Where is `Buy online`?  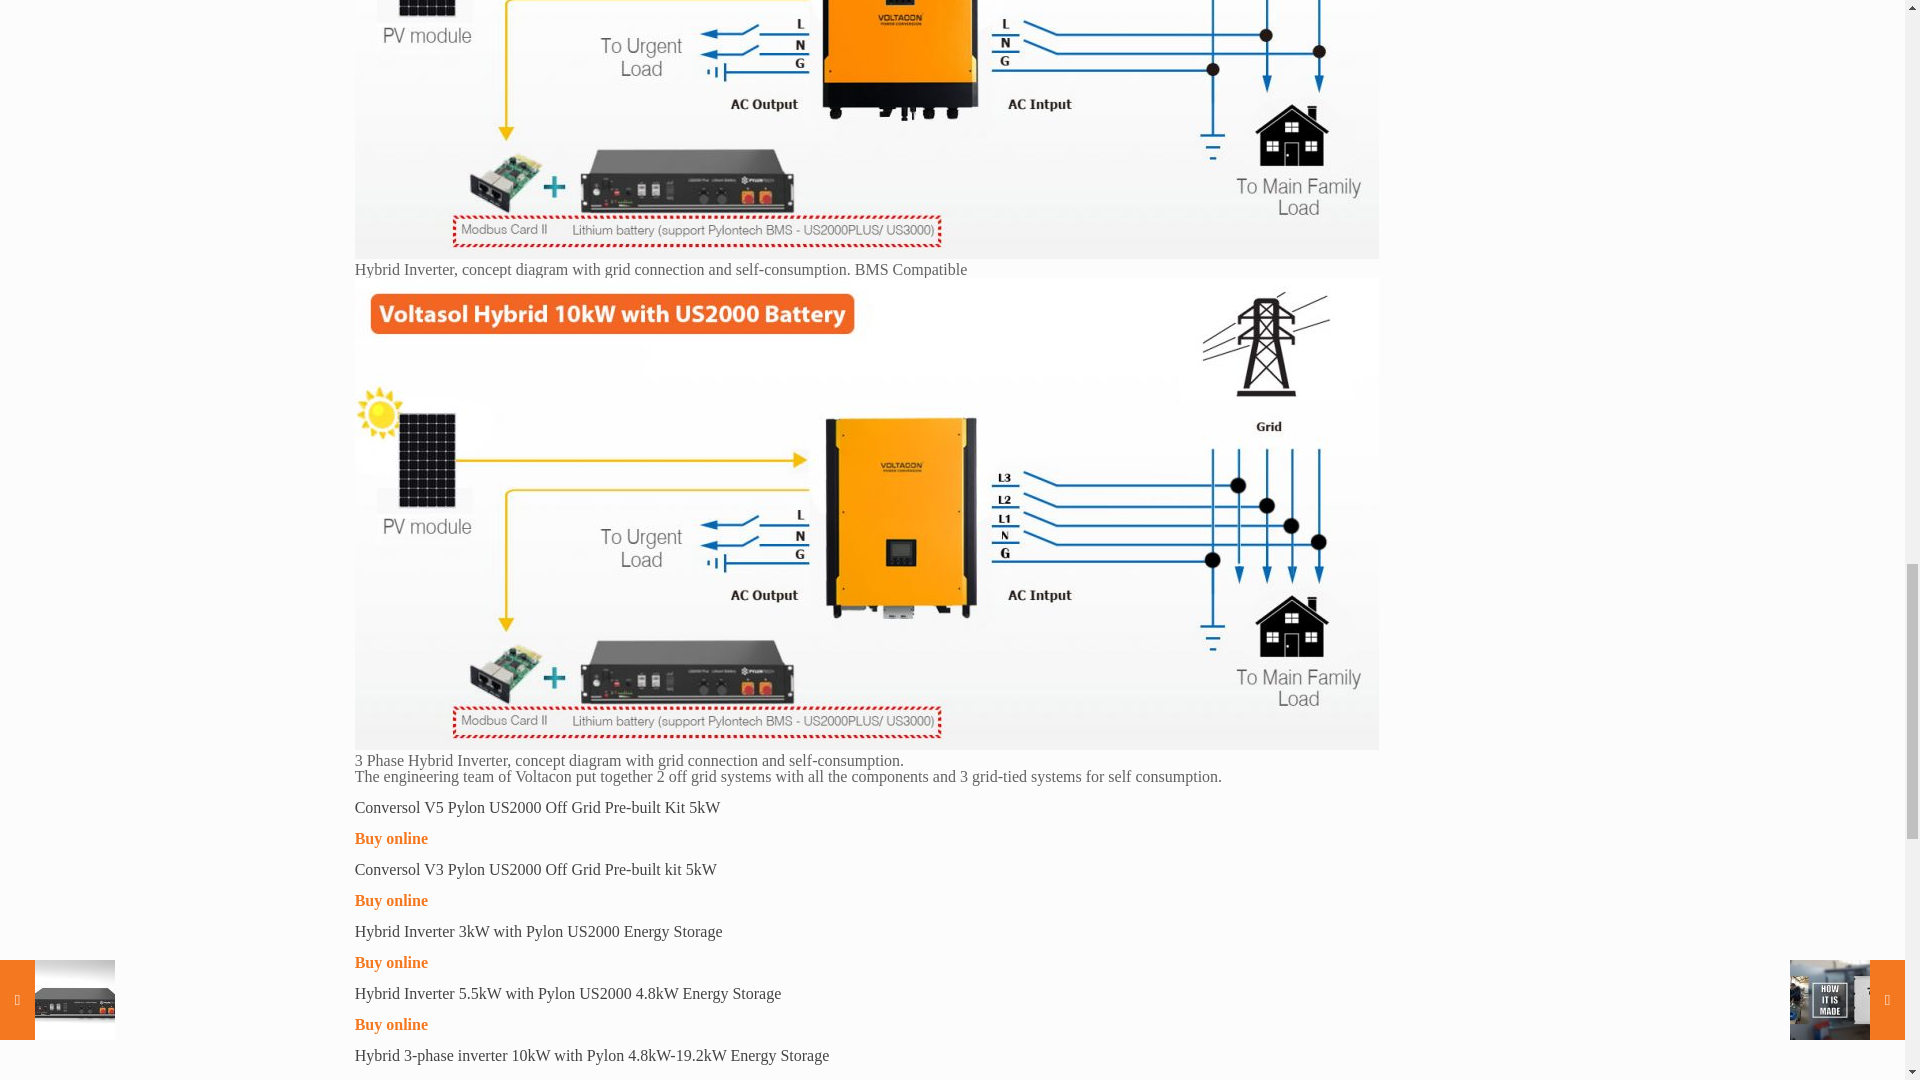
Buy online is located at coordinates (392, 962).